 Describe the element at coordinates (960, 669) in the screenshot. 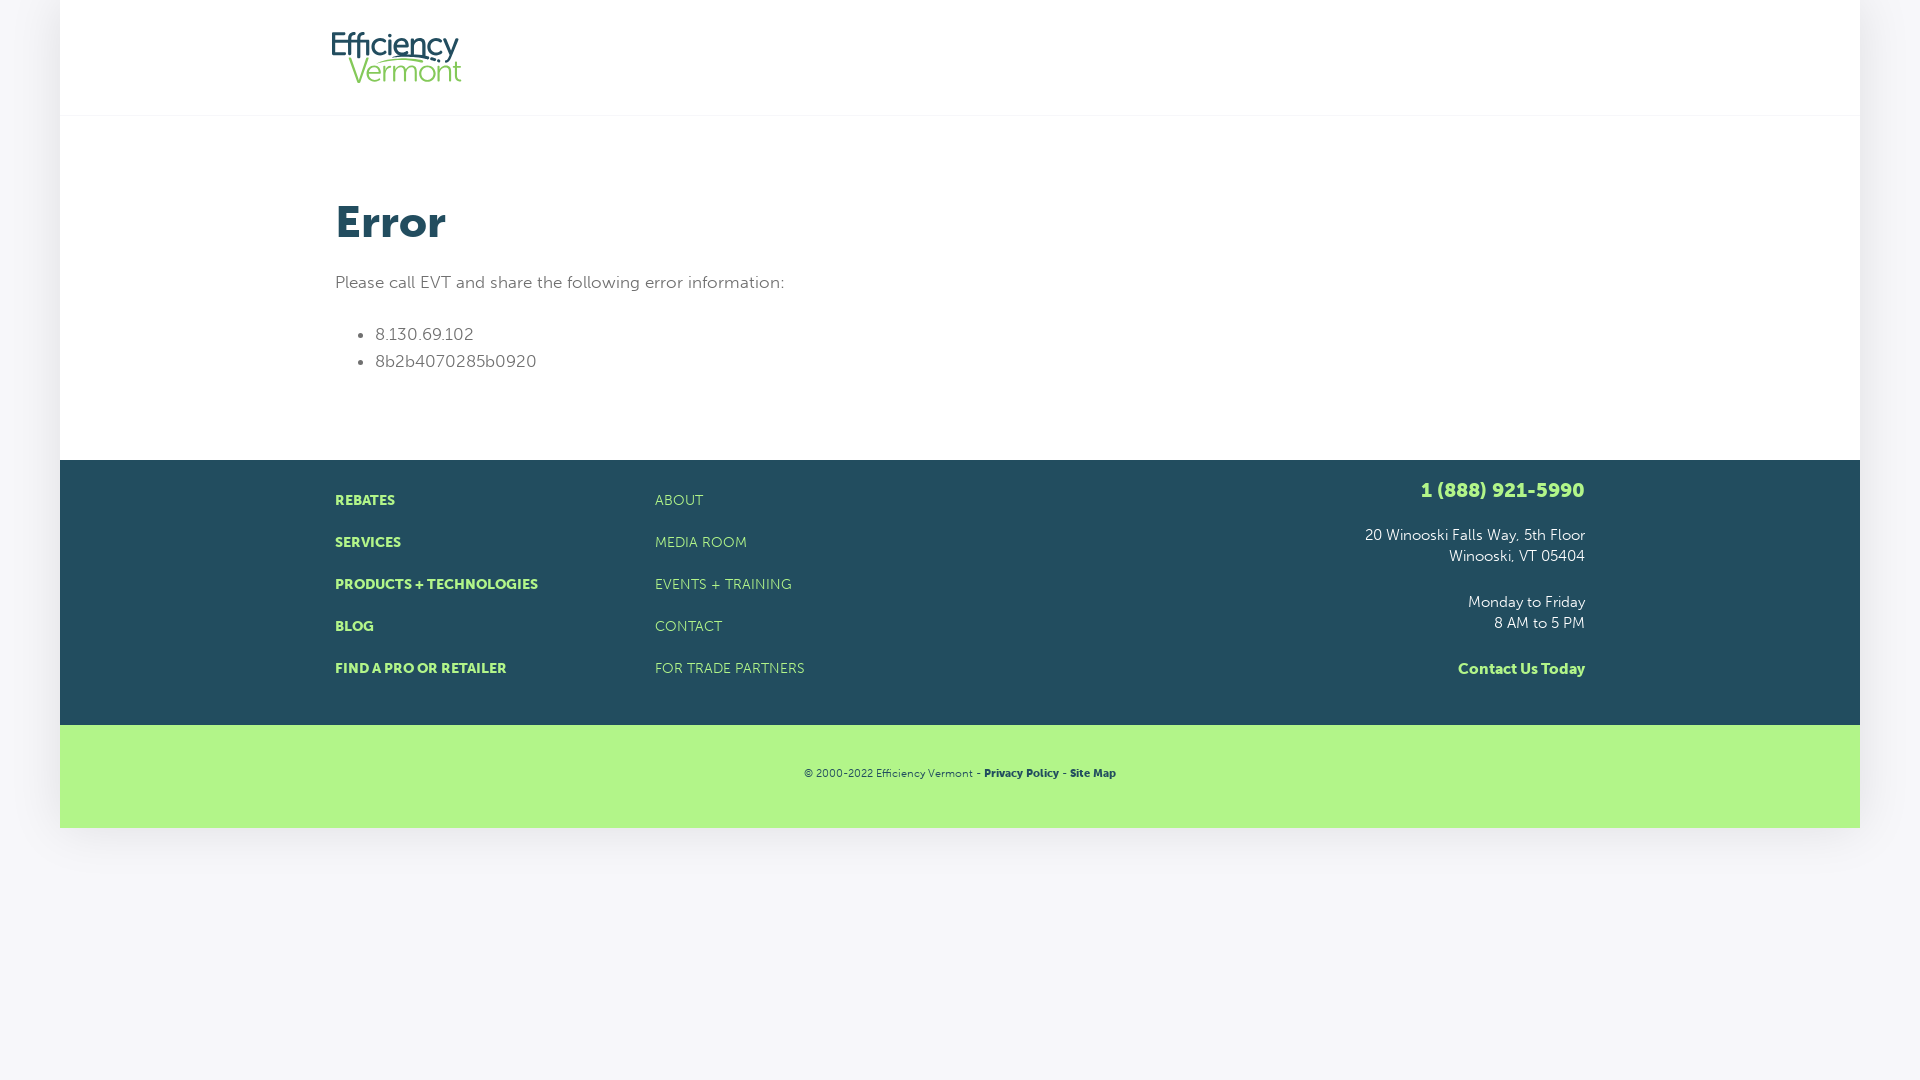

I see `FOR TRADE PARTNERS` at that location.